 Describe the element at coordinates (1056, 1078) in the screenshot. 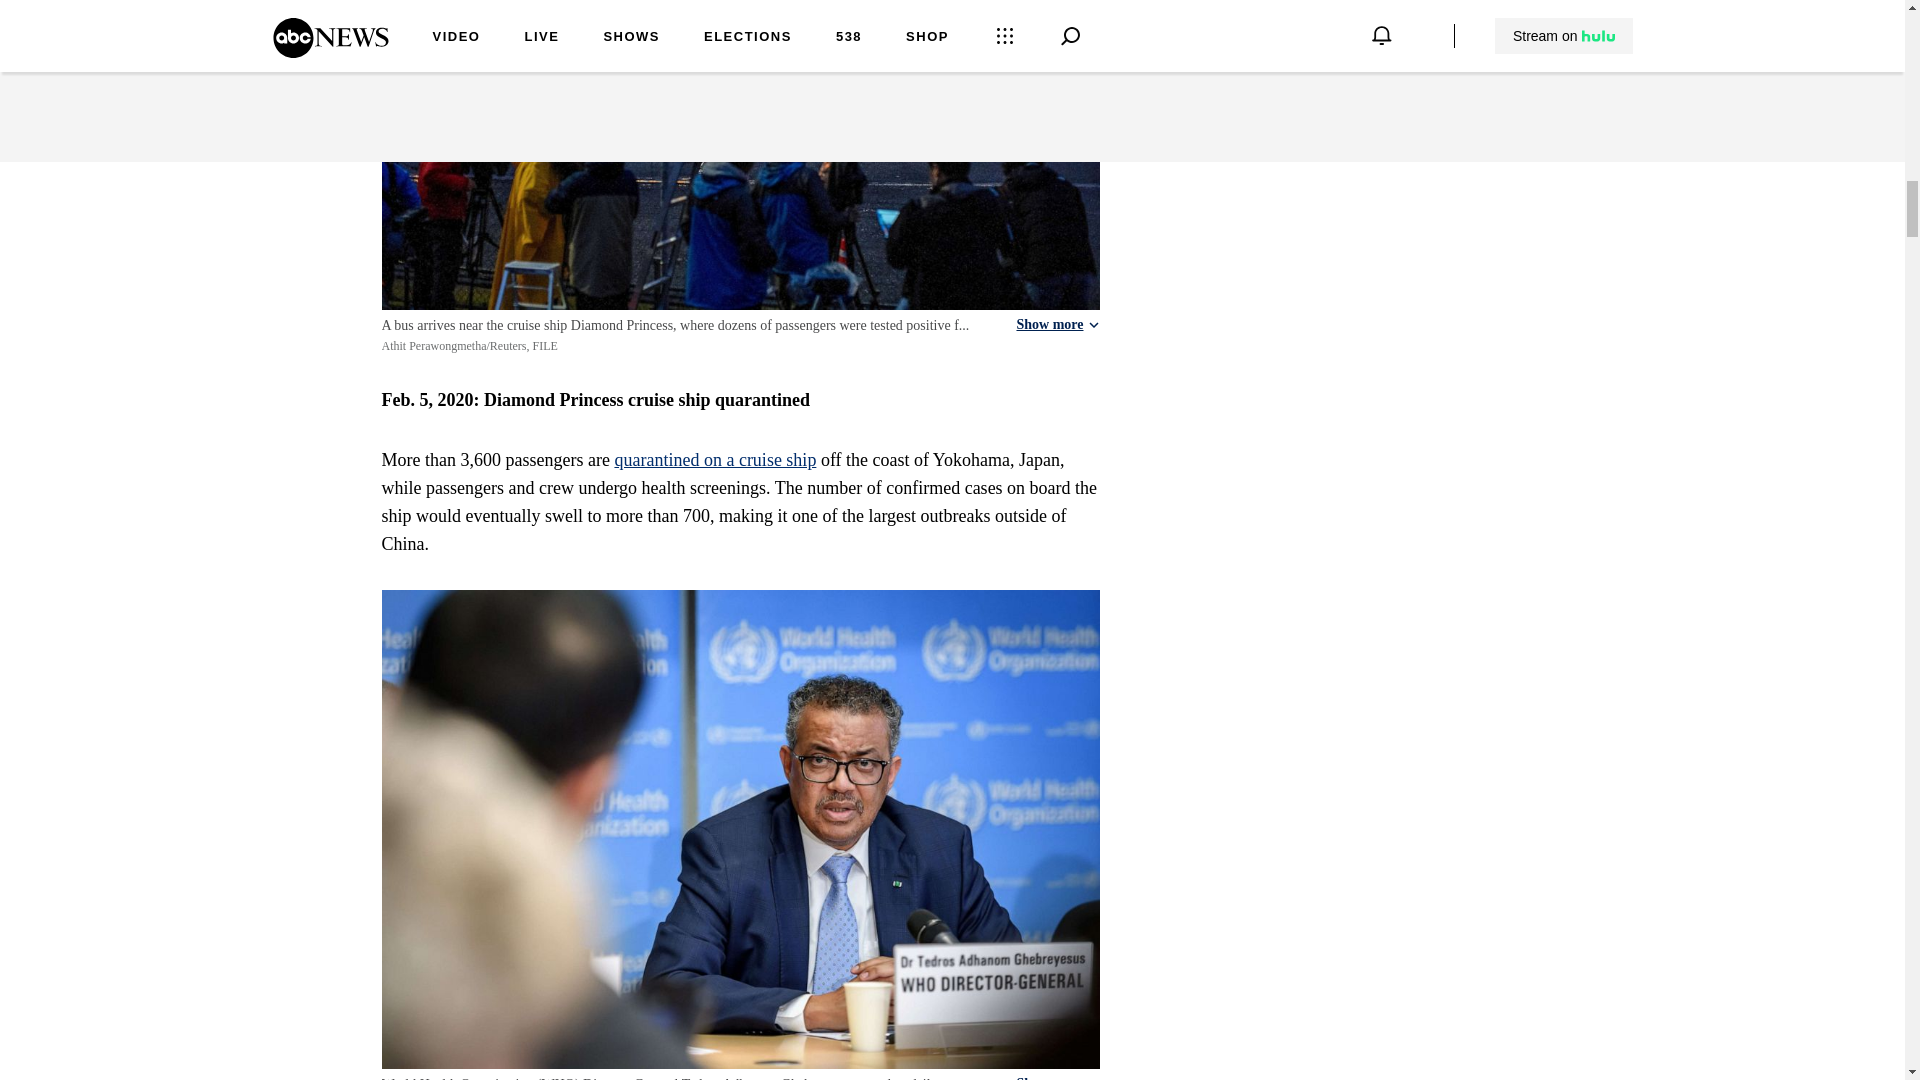

I see `Show more` at that location.